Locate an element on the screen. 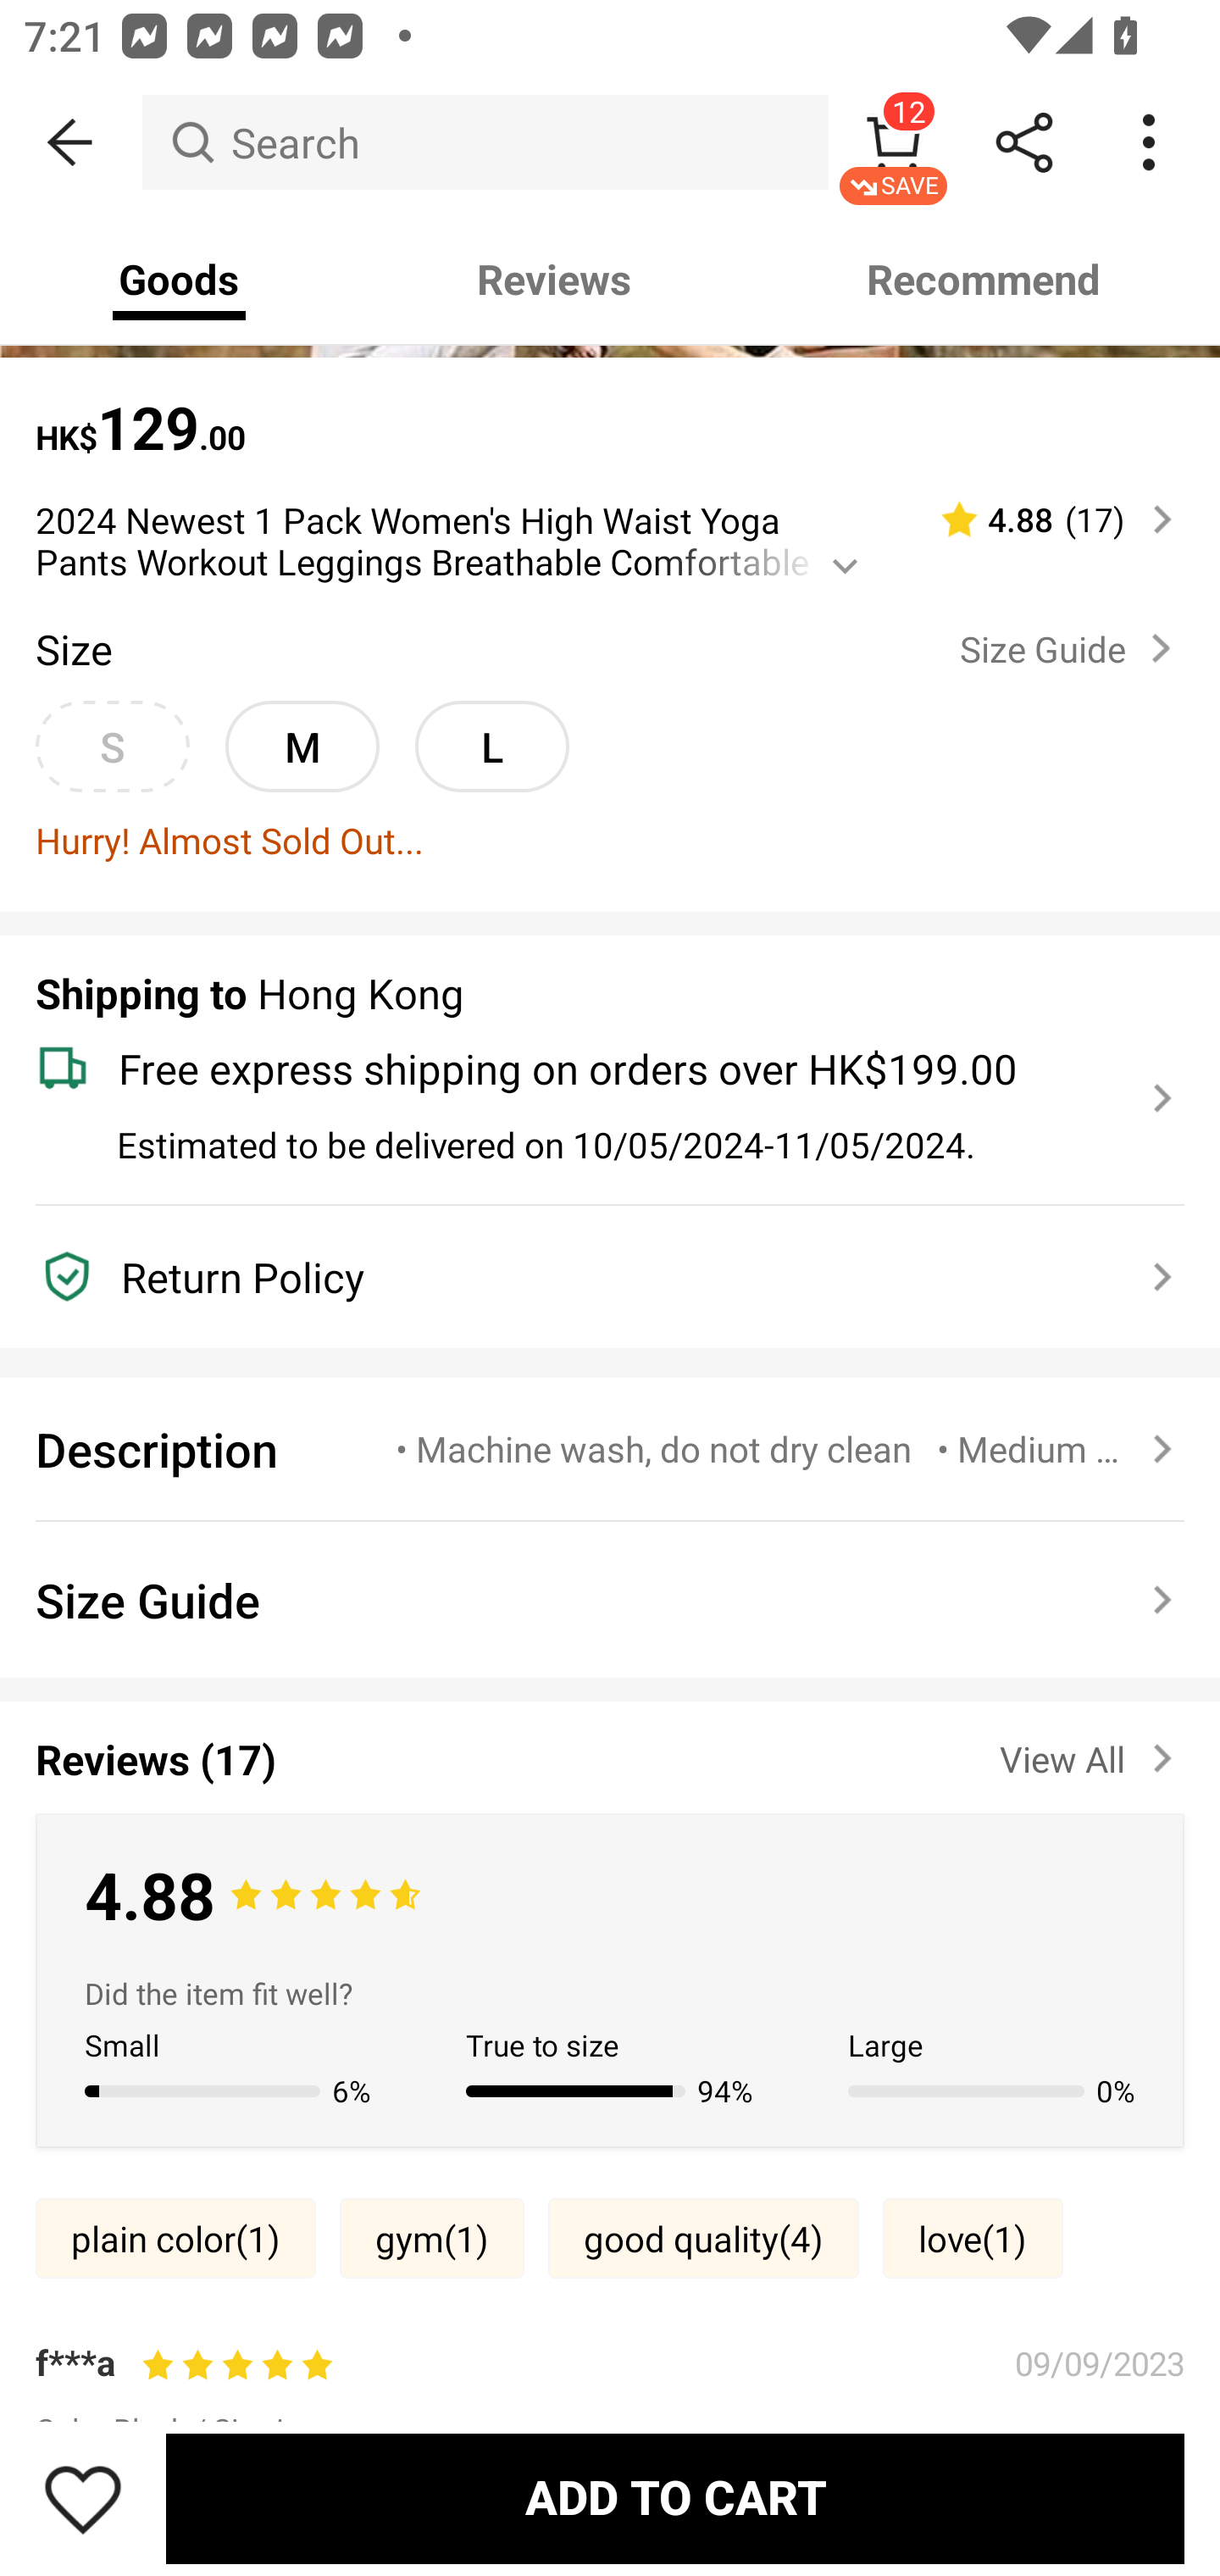 The image size is (1220, 2576). 12 SAVE is located at coordinates (893, 142).